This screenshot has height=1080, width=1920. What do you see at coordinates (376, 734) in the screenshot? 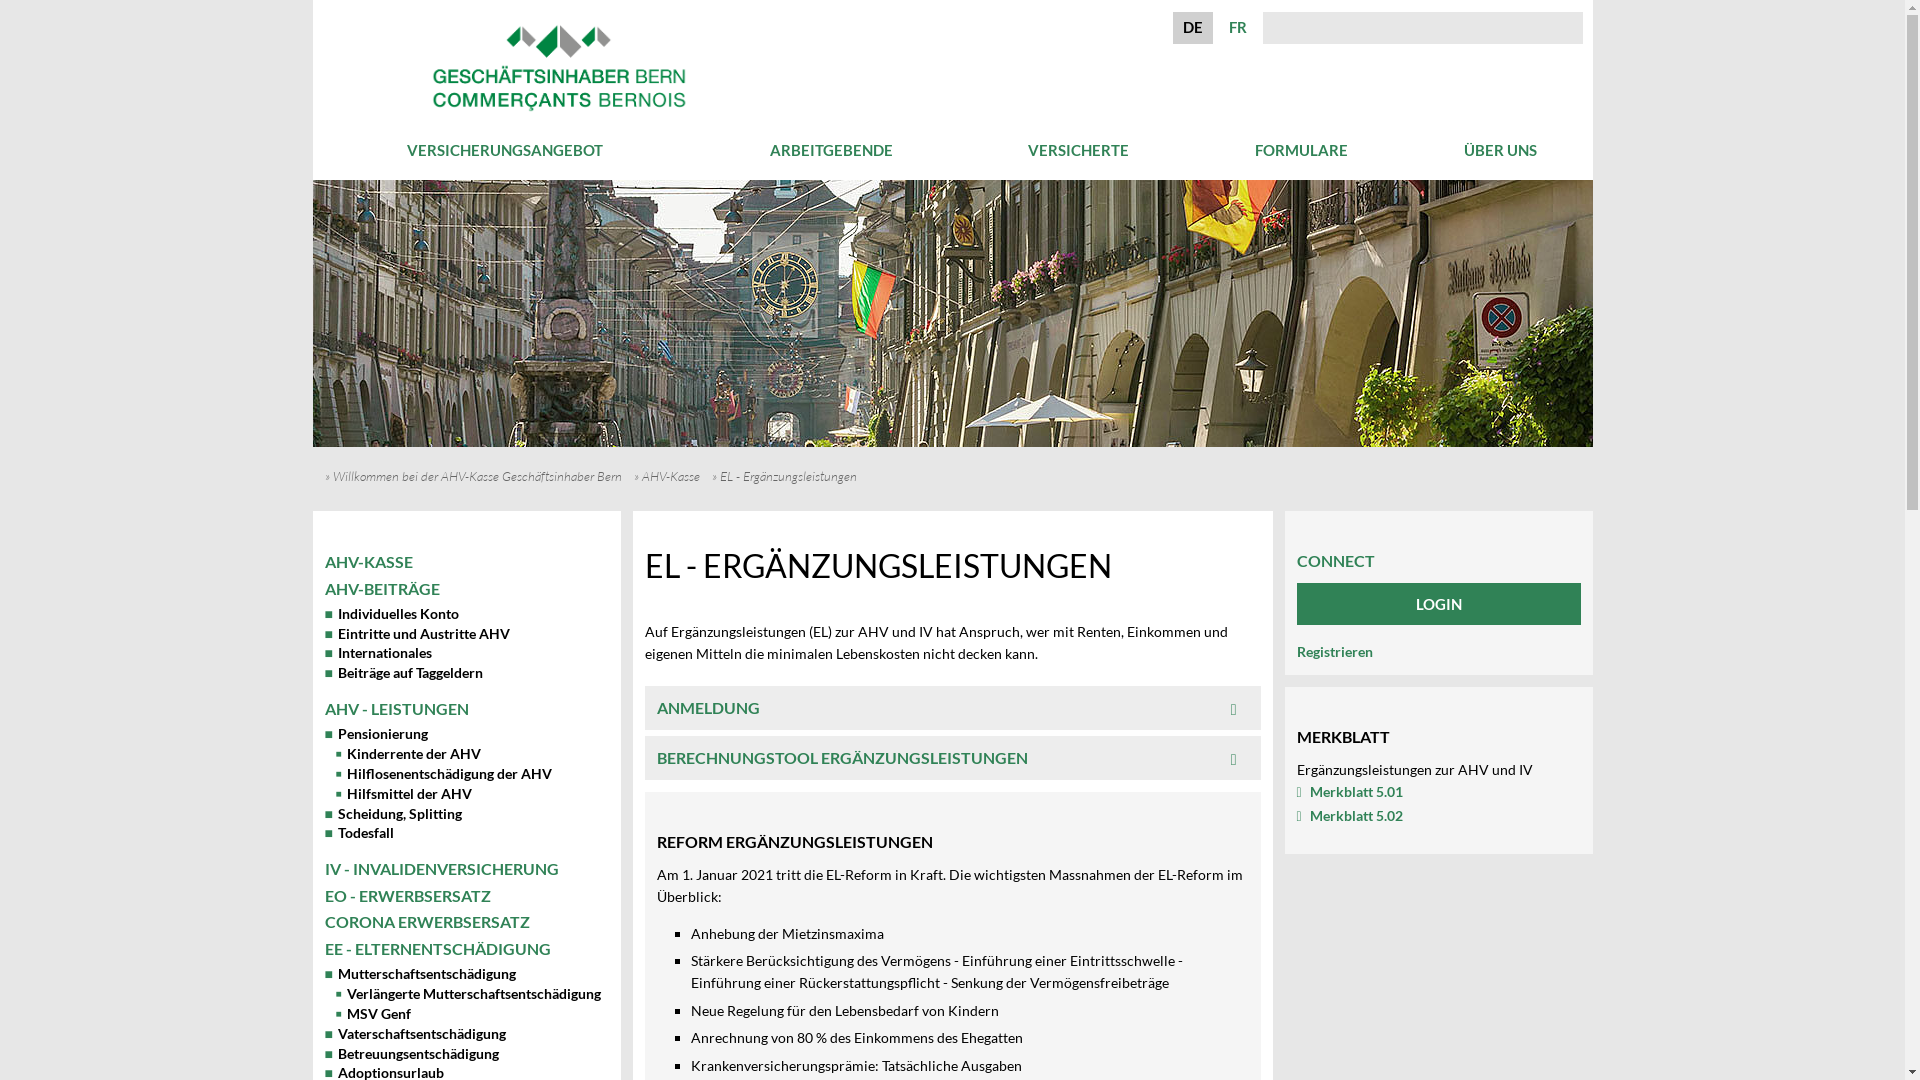
I see `Pensionierung` at bounding box center [376, 734].